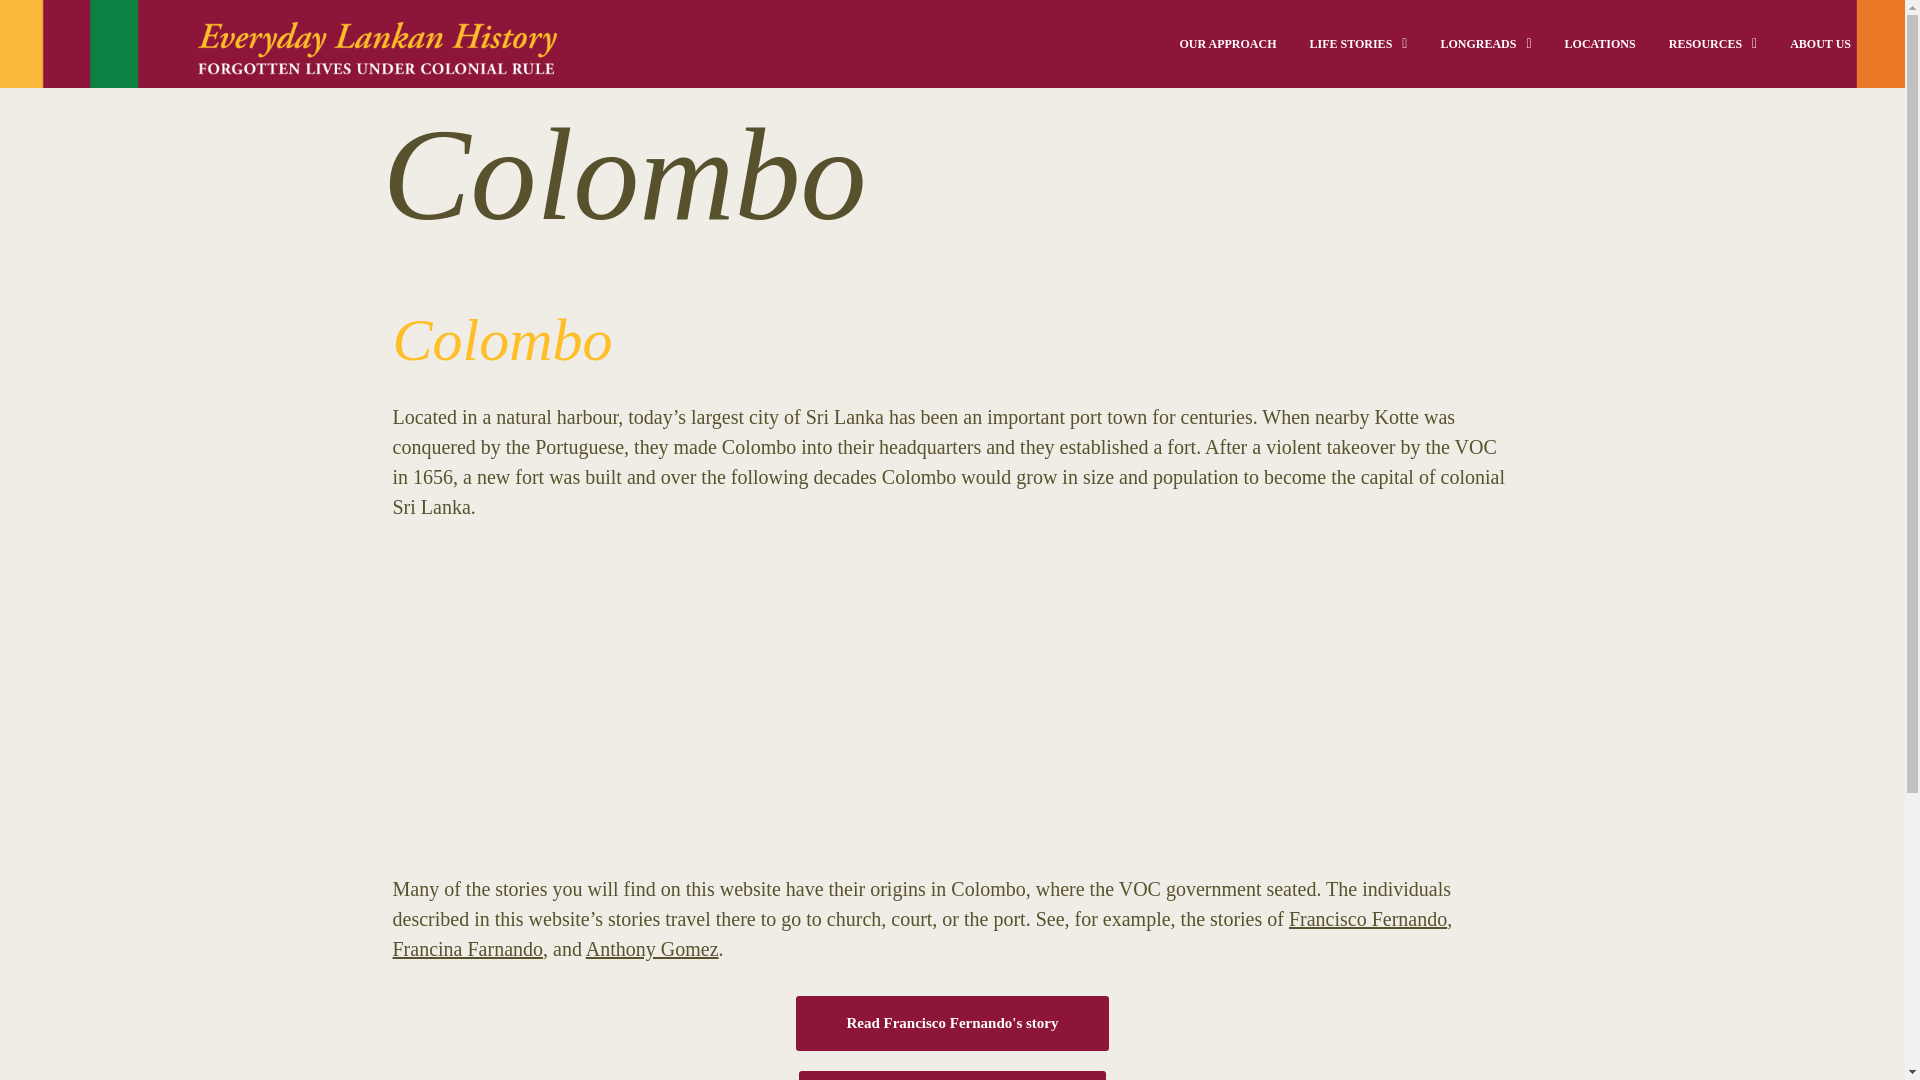  I want to click on LIFE STORIES, so click(1357, 44).